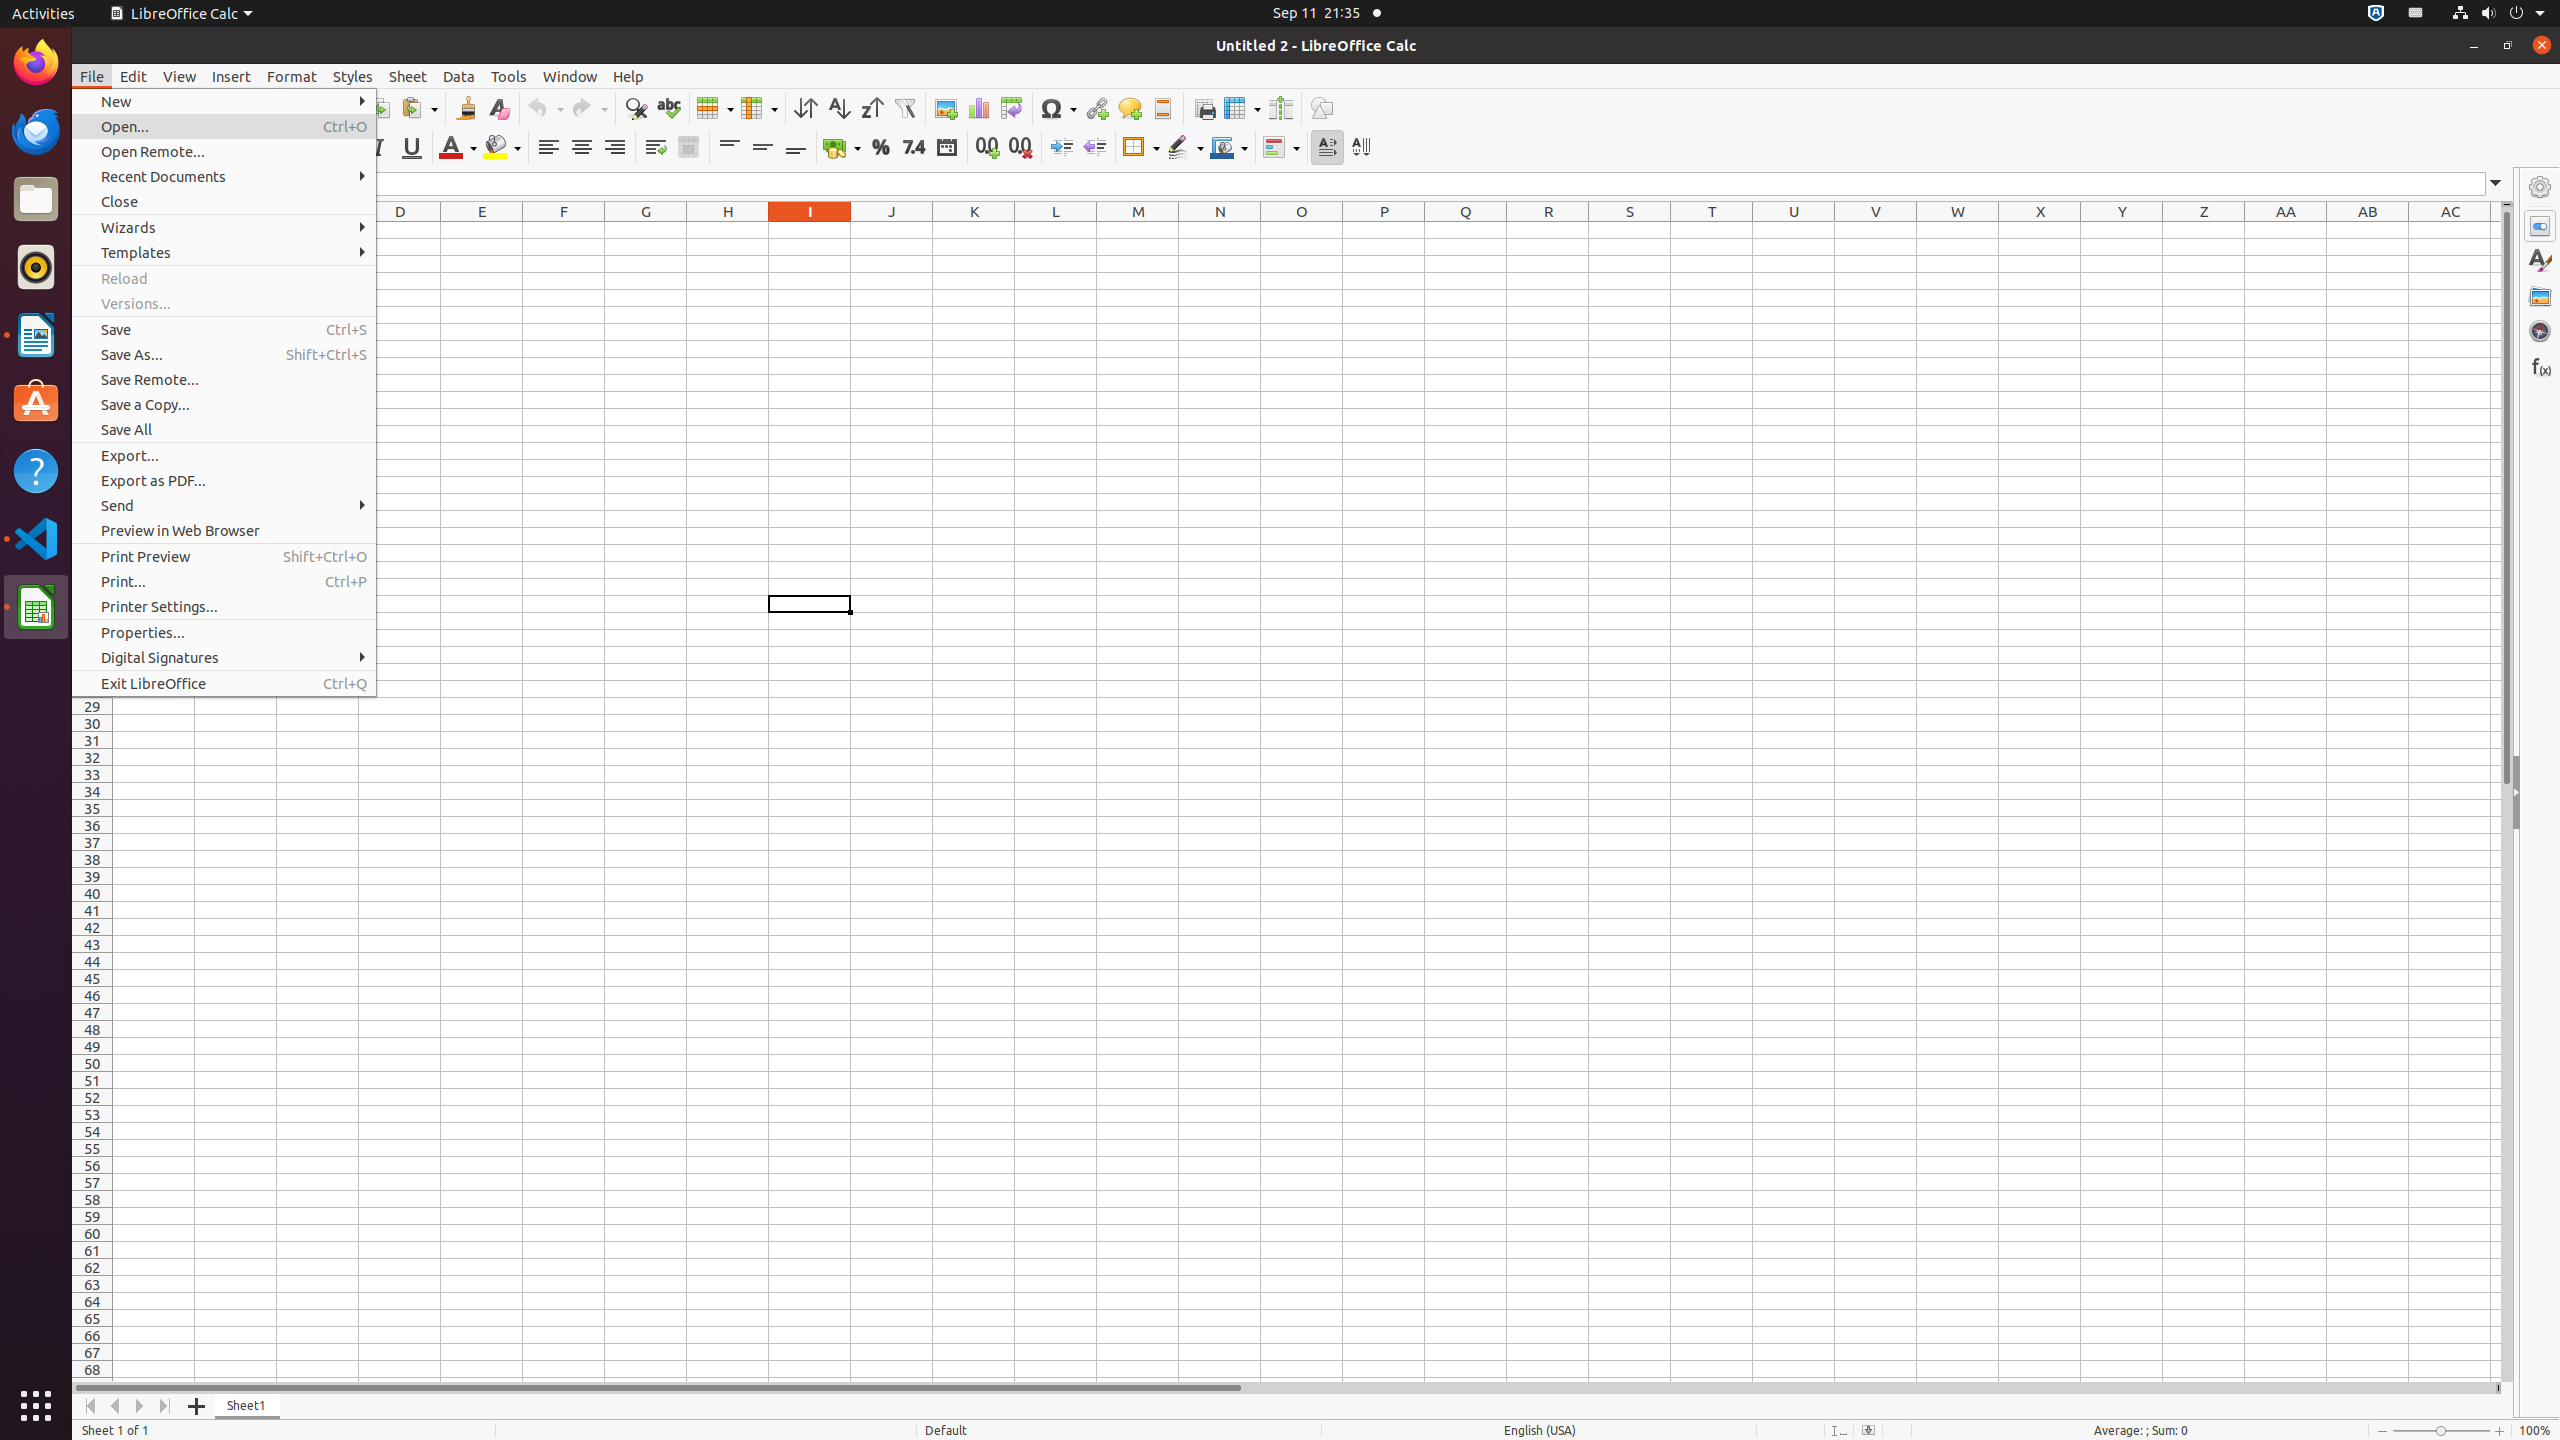  I want to click on Text direction from left to right, so click(1328, 148).